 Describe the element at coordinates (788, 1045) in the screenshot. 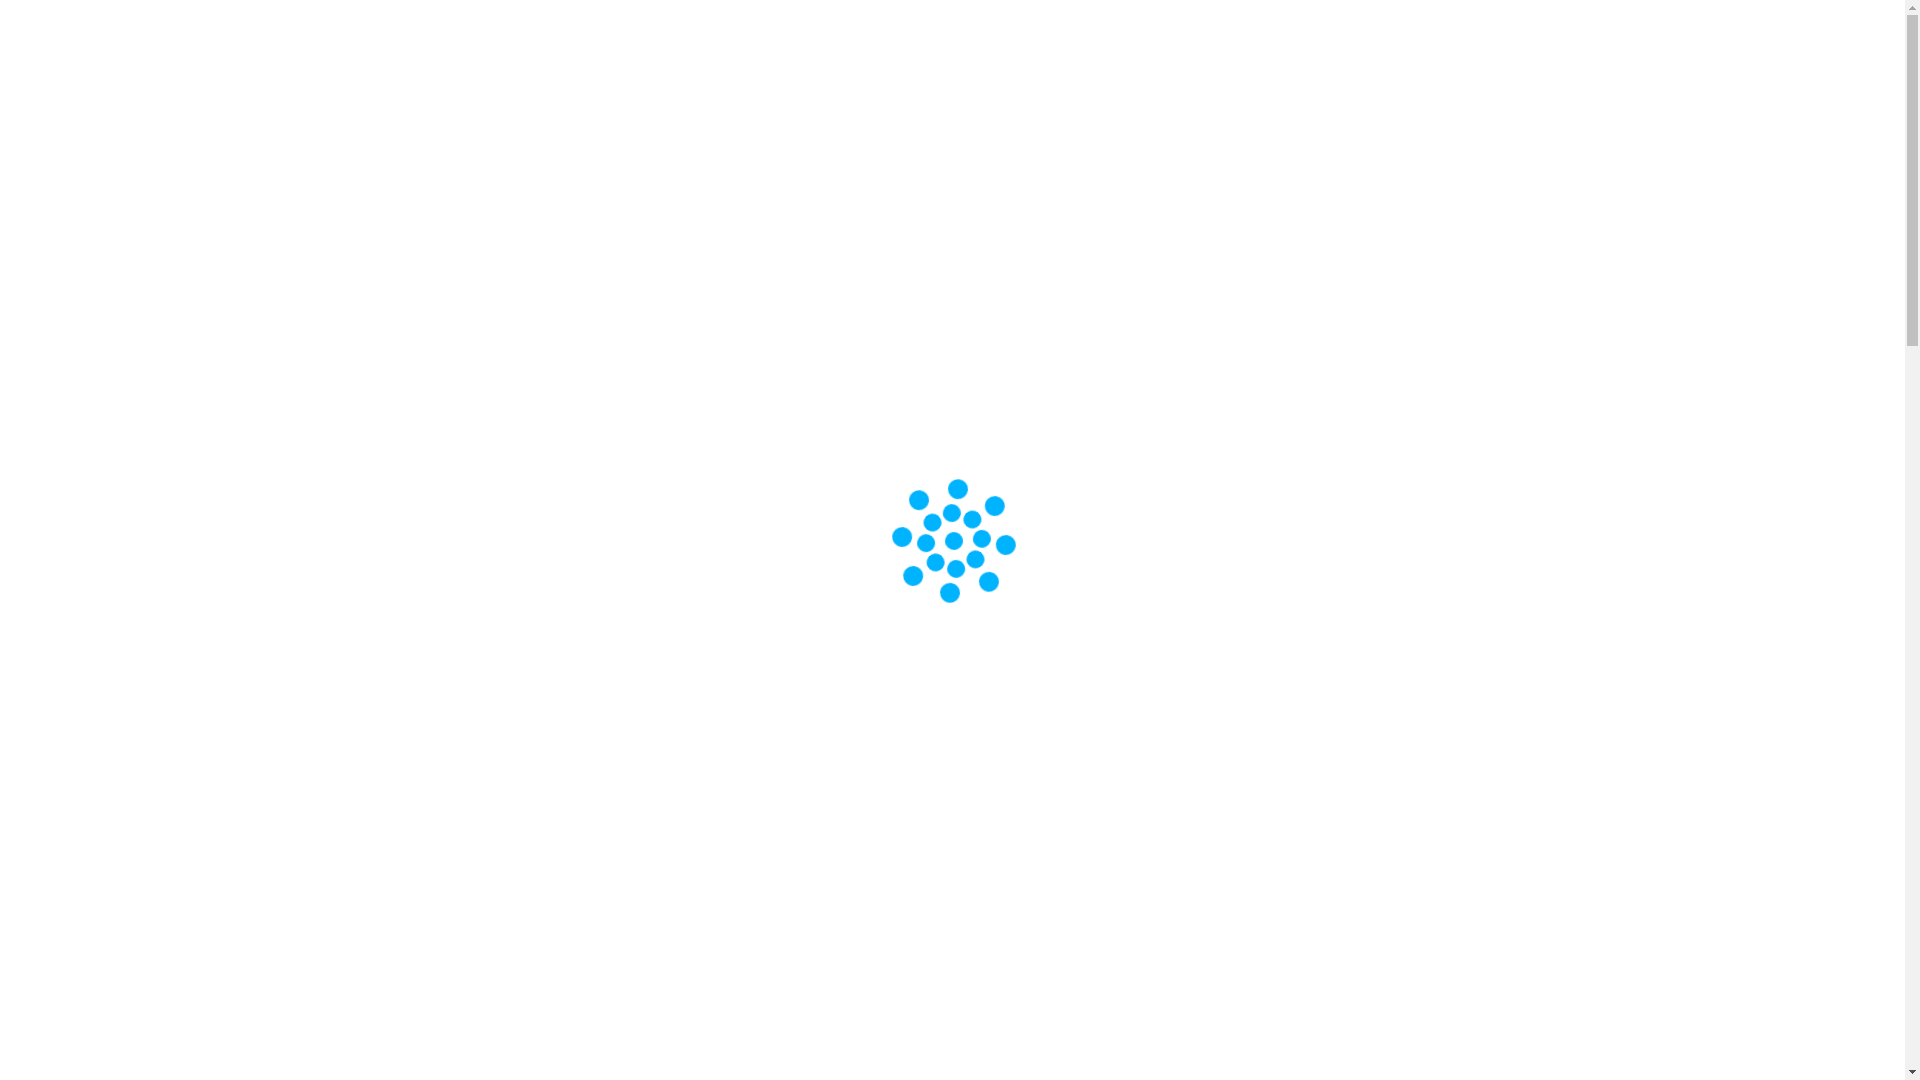

I see `astigmatisme` at that location.